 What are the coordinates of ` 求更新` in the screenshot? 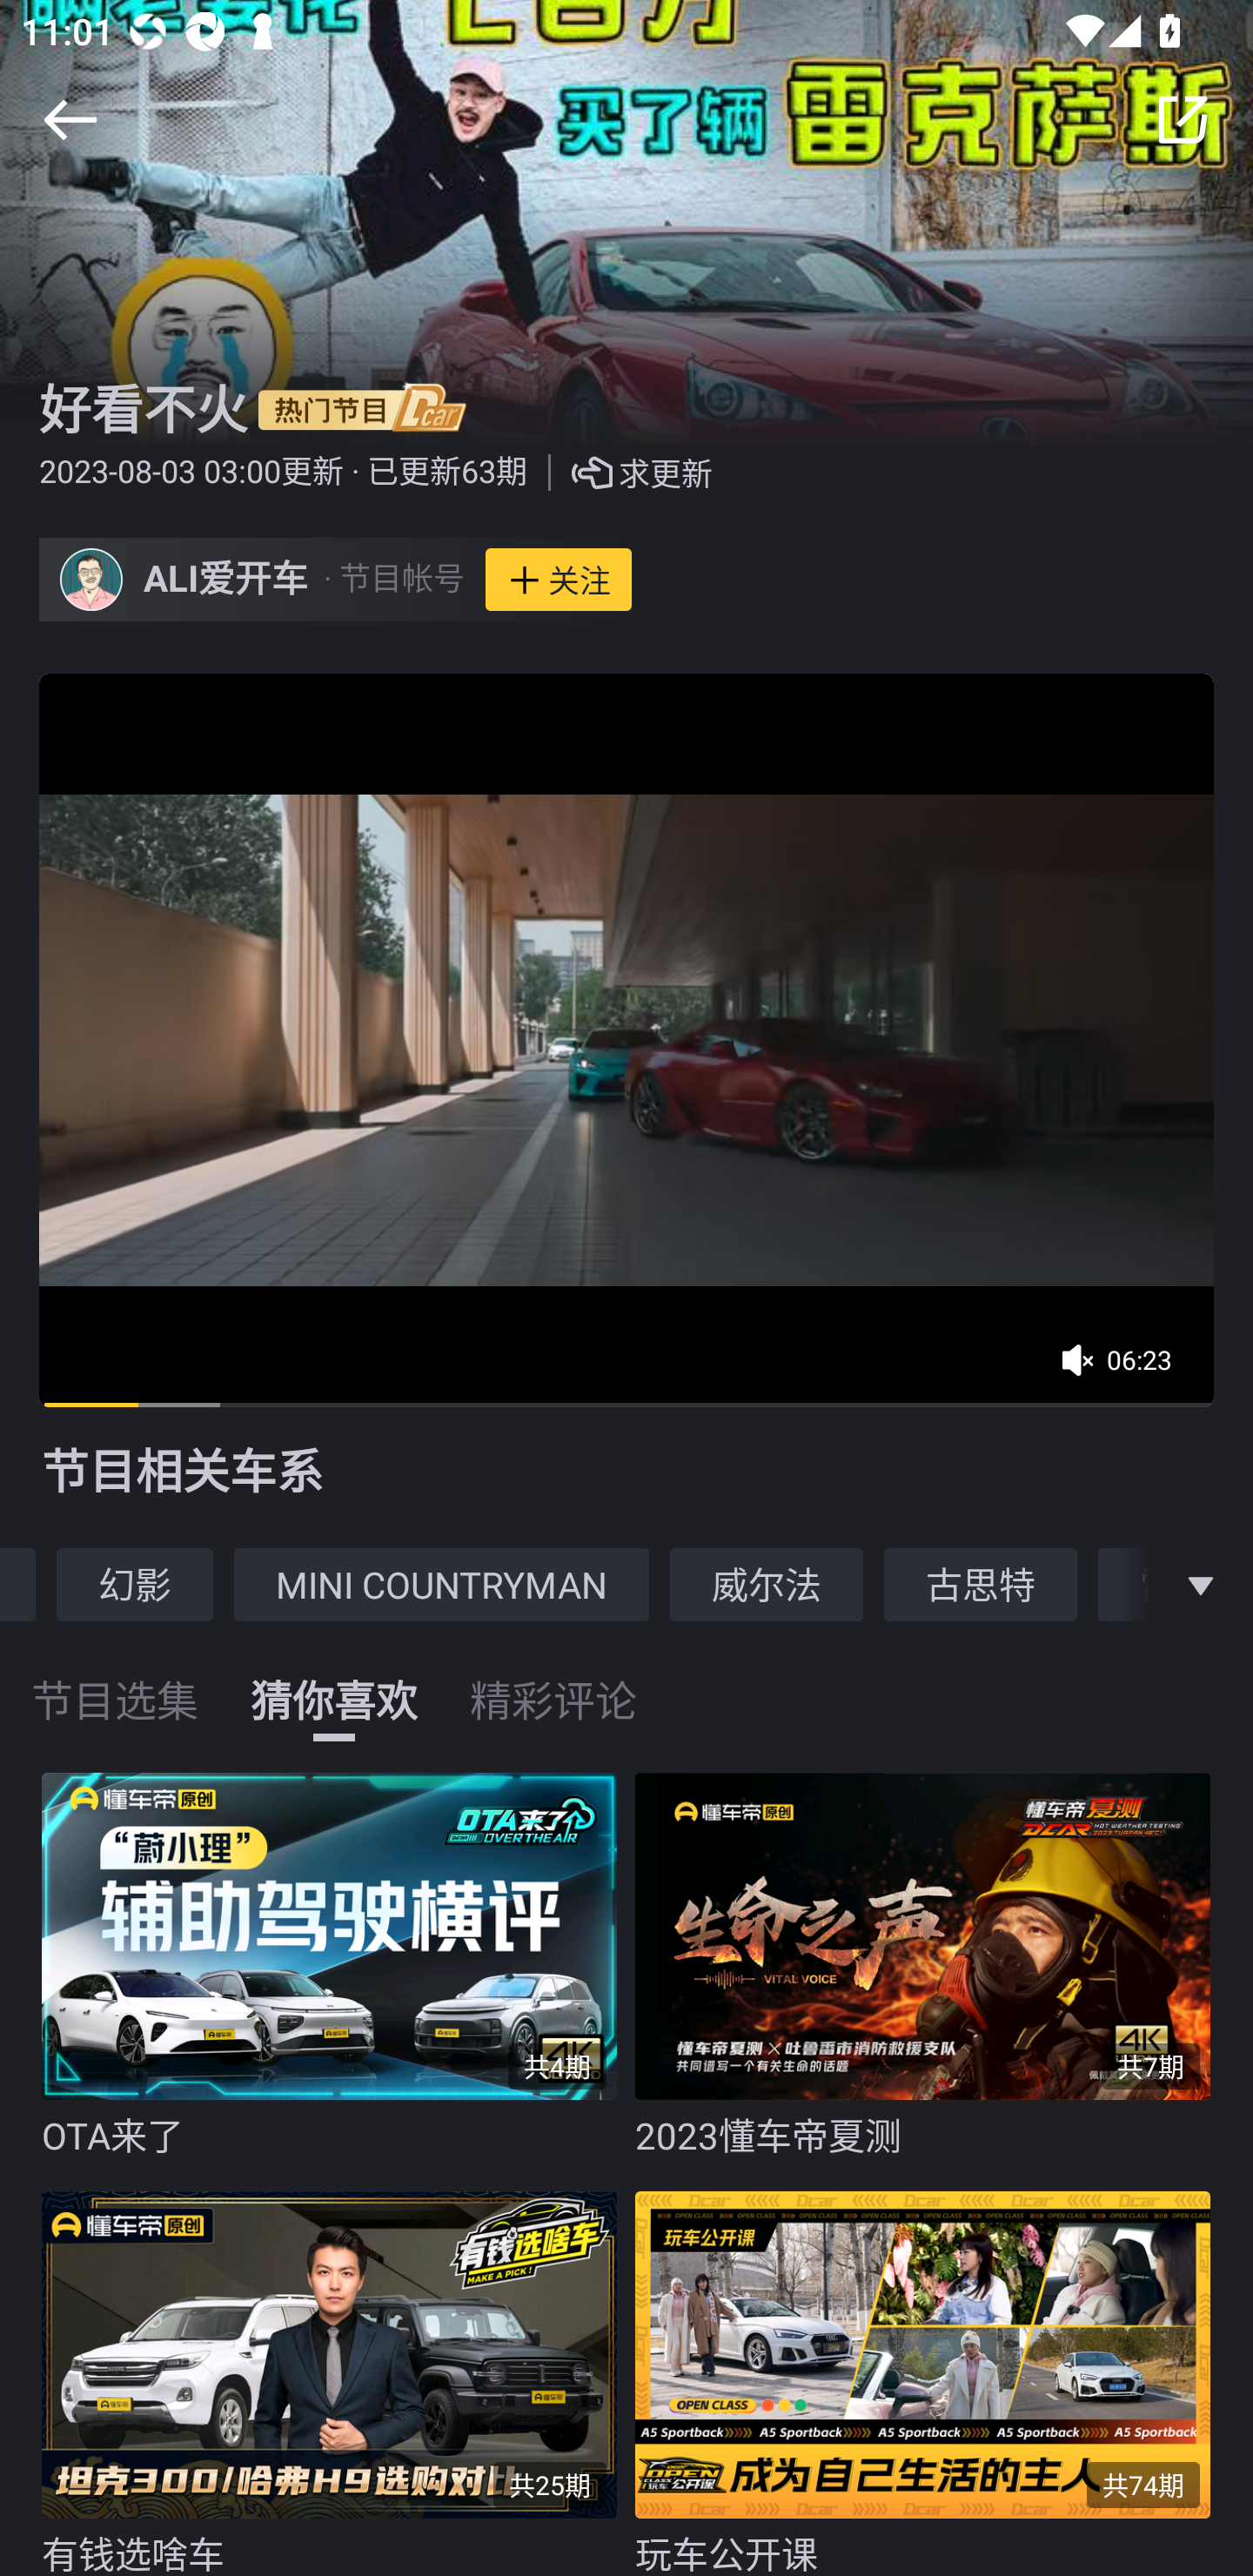 It's located at (620, 473).